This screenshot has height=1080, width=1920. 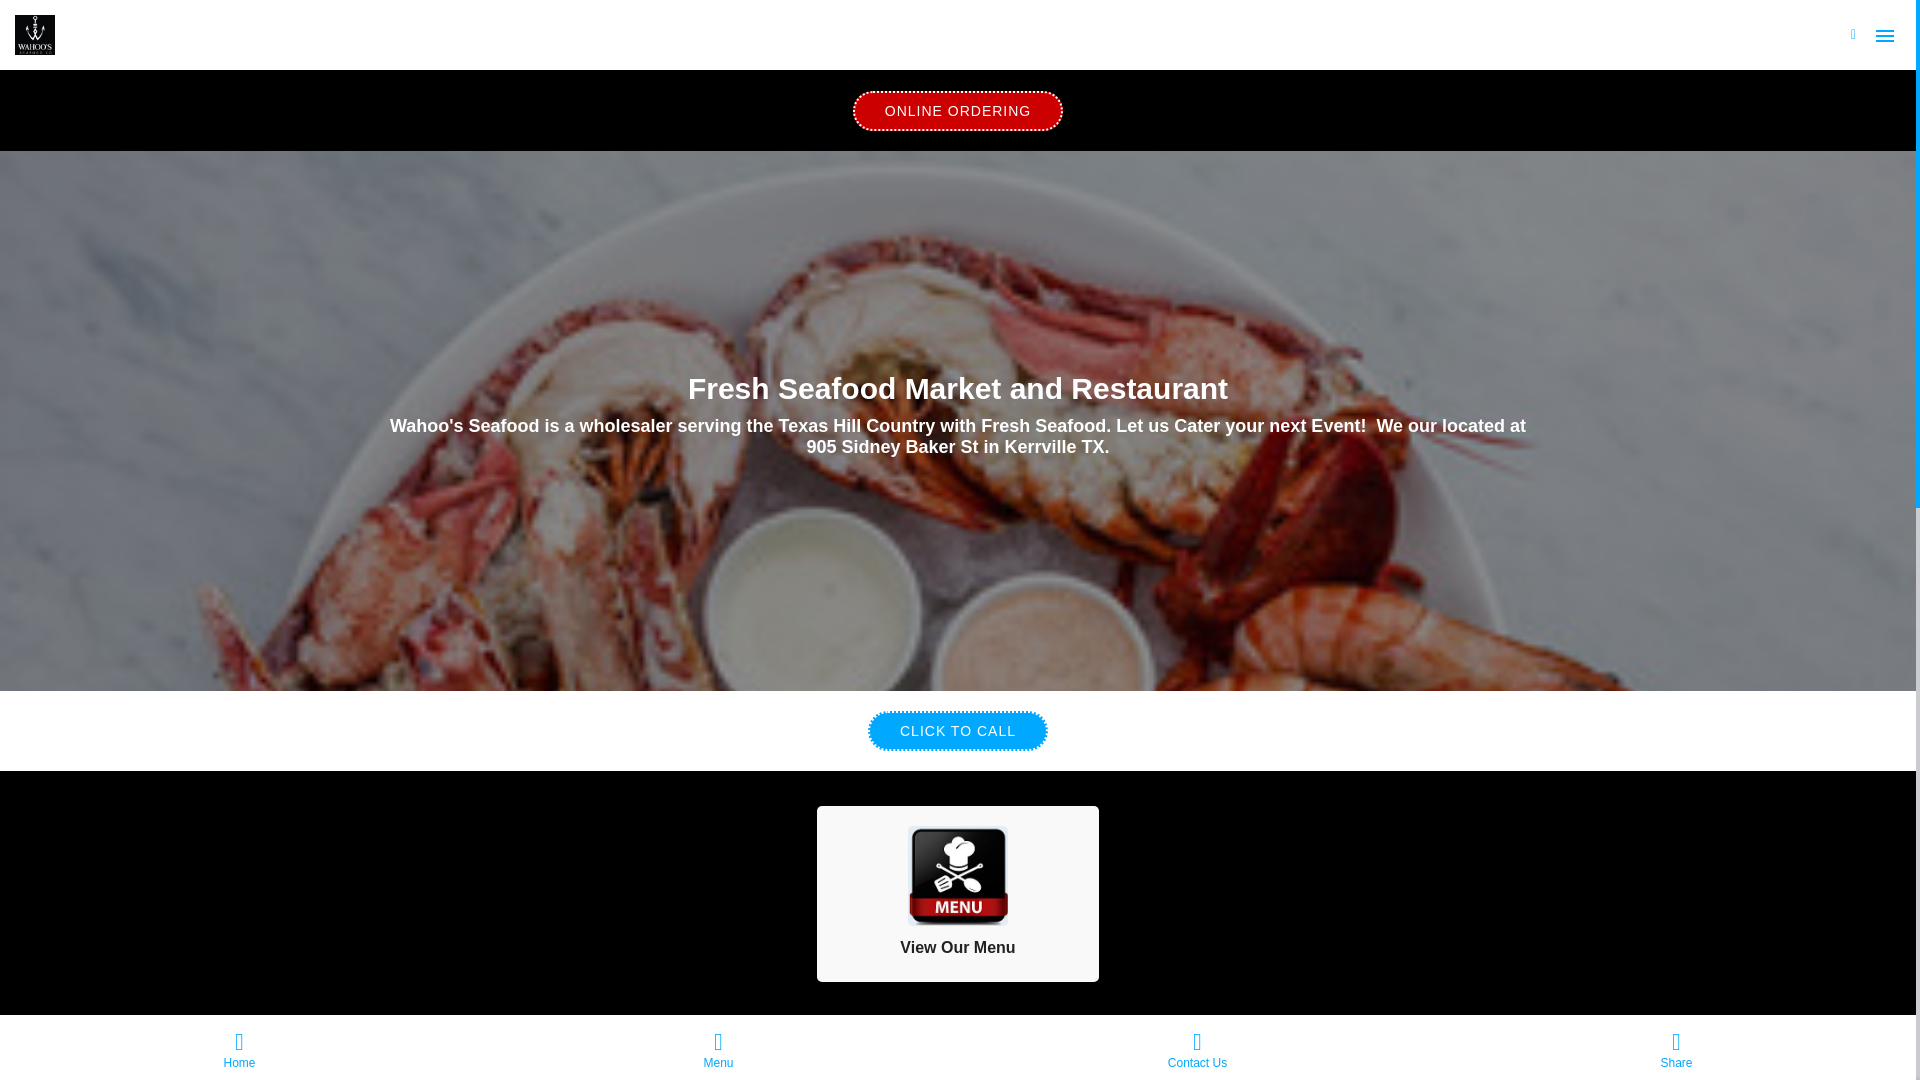 What do you see at coordinates (958, 110) in the screenshot?
I see `ONLINE ORDERING` at bounding box center [958, 110].